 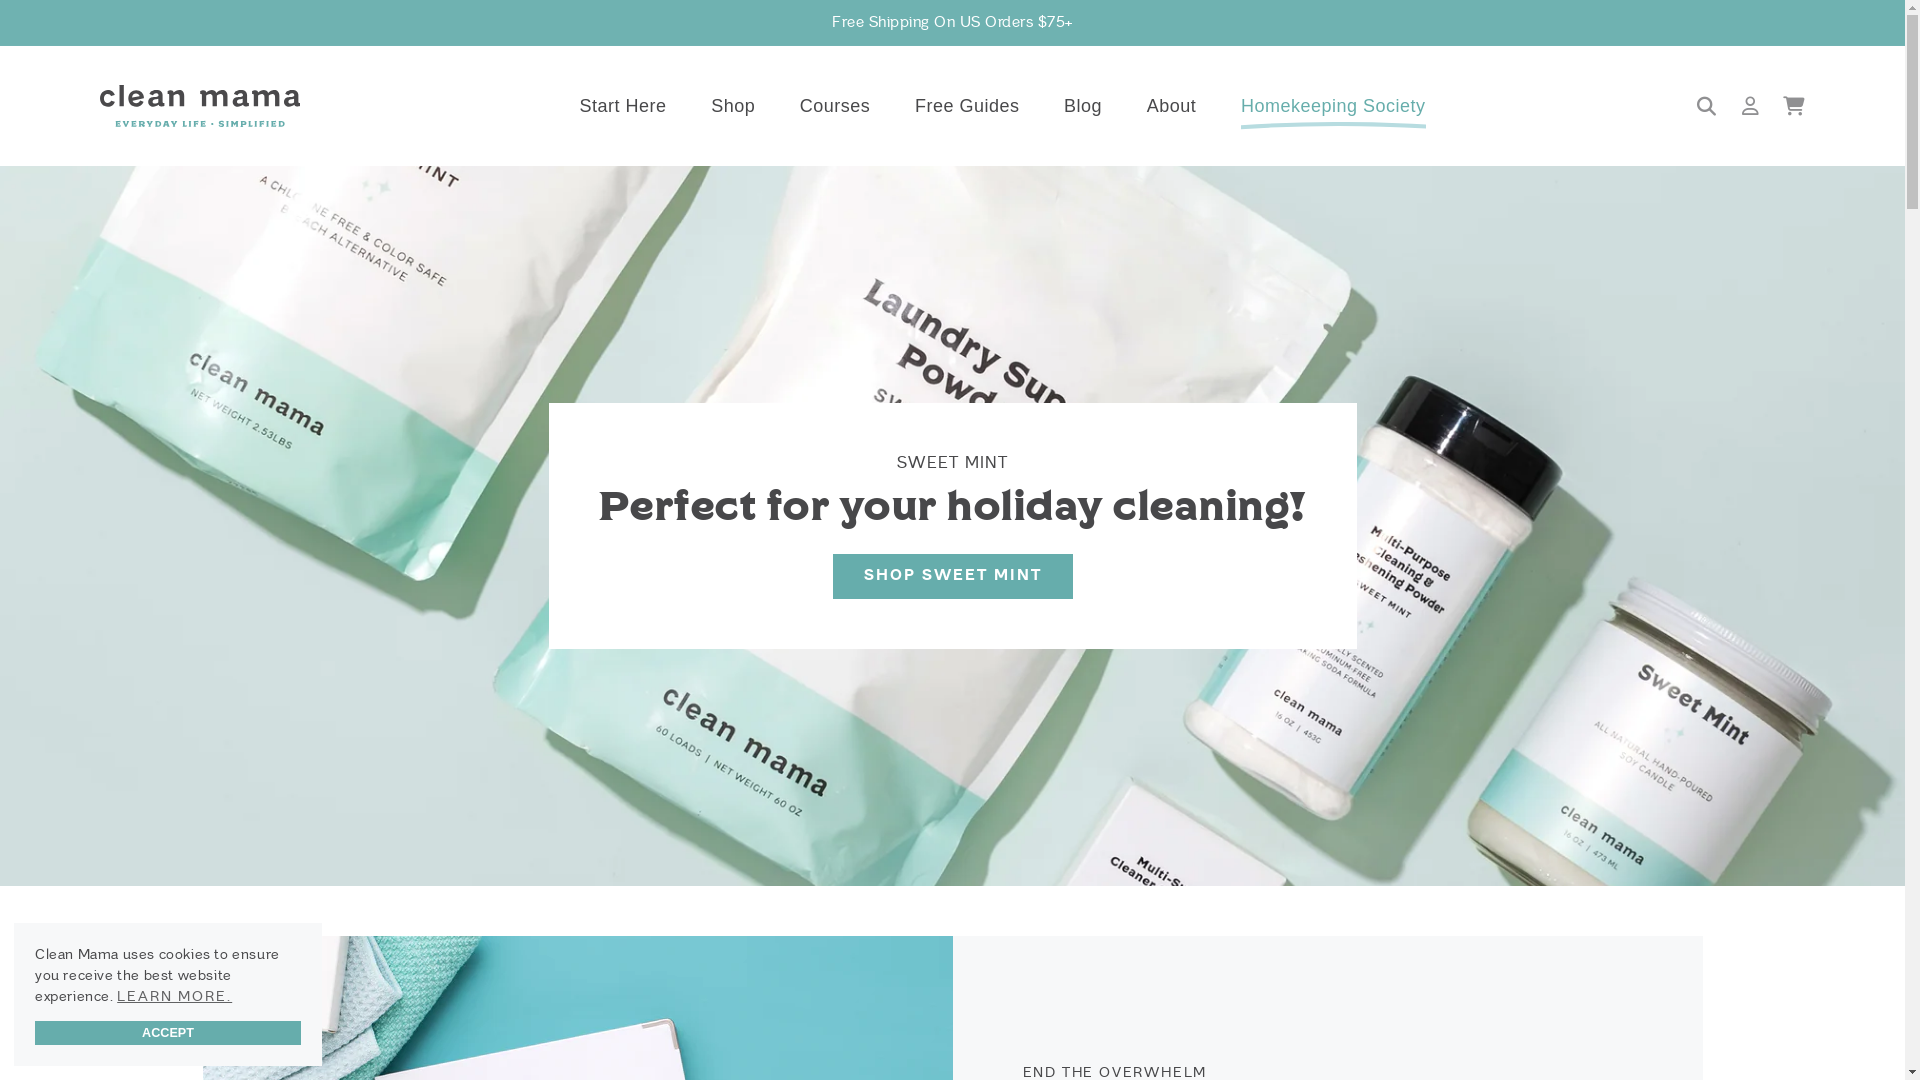 I want to click on CART, so click(x=1795, y=106).